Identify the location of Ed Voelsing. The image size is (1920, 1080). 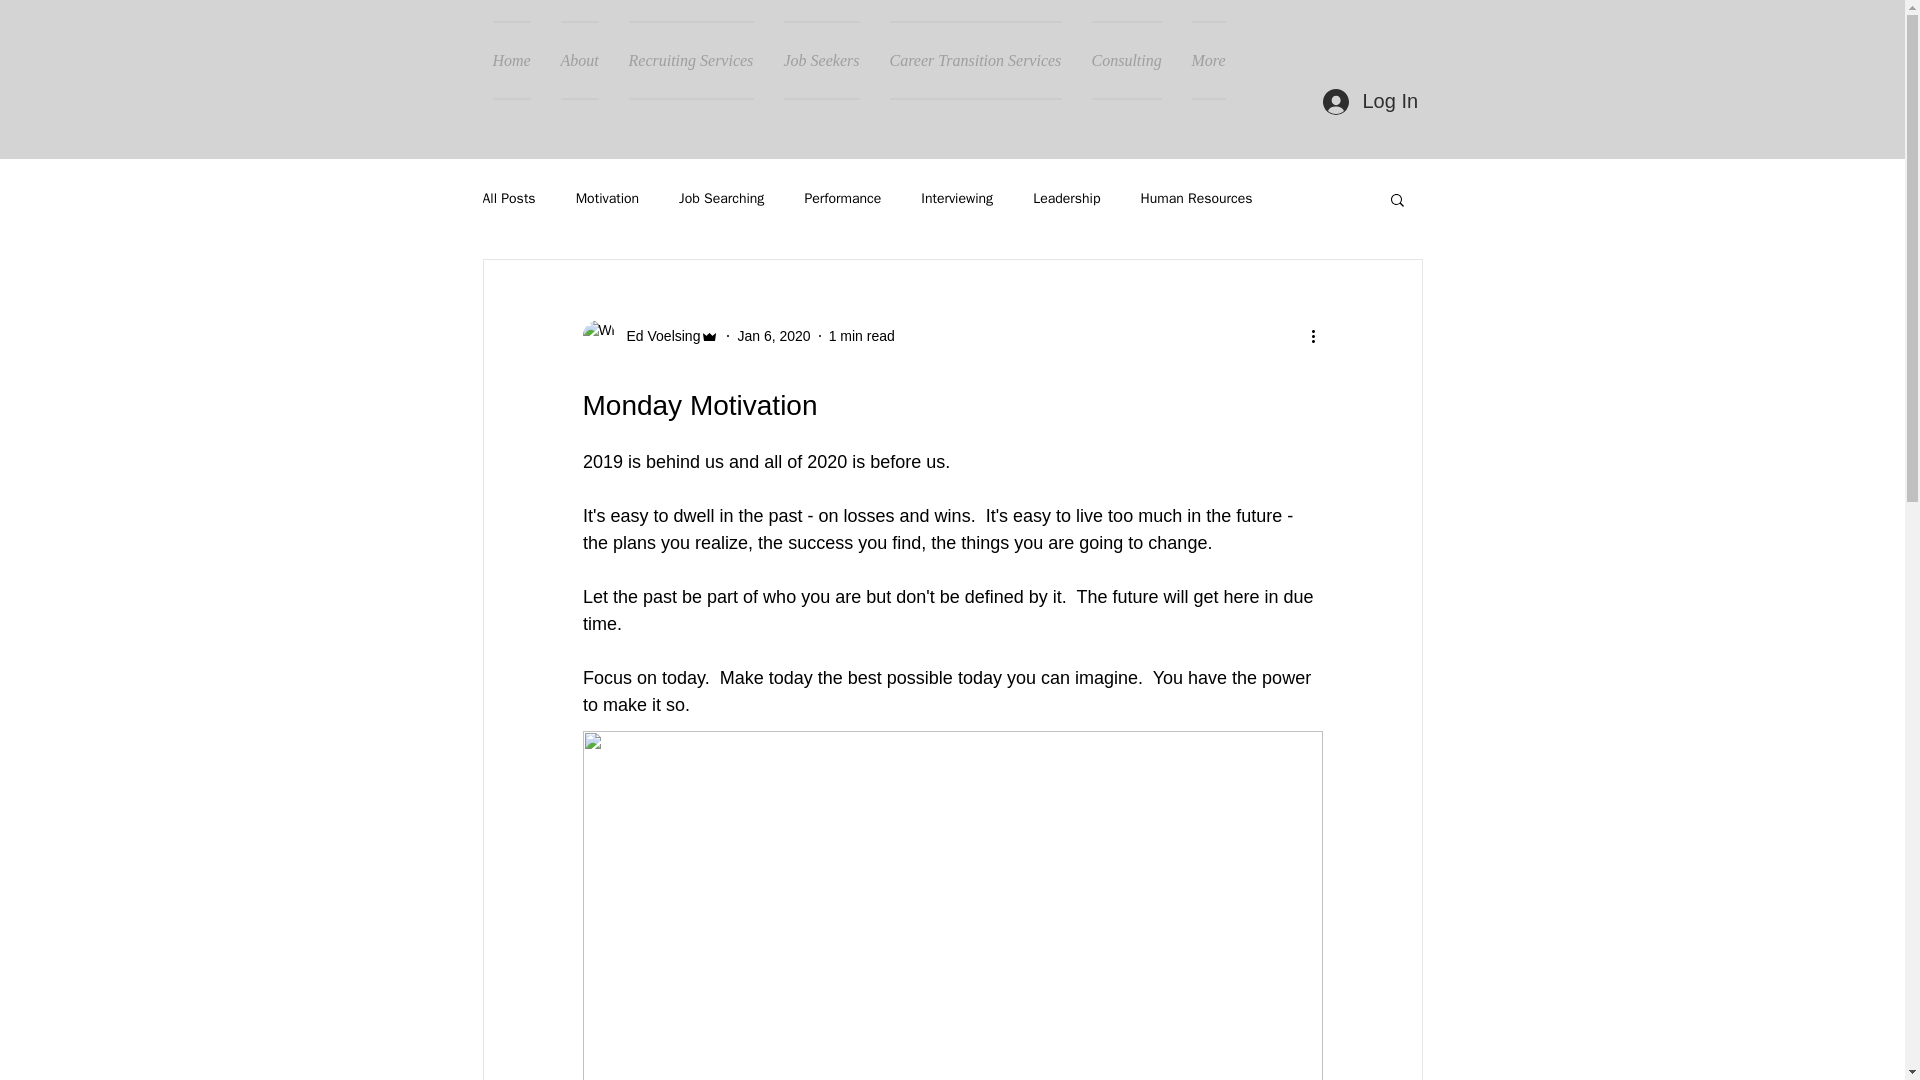
(650, 336).